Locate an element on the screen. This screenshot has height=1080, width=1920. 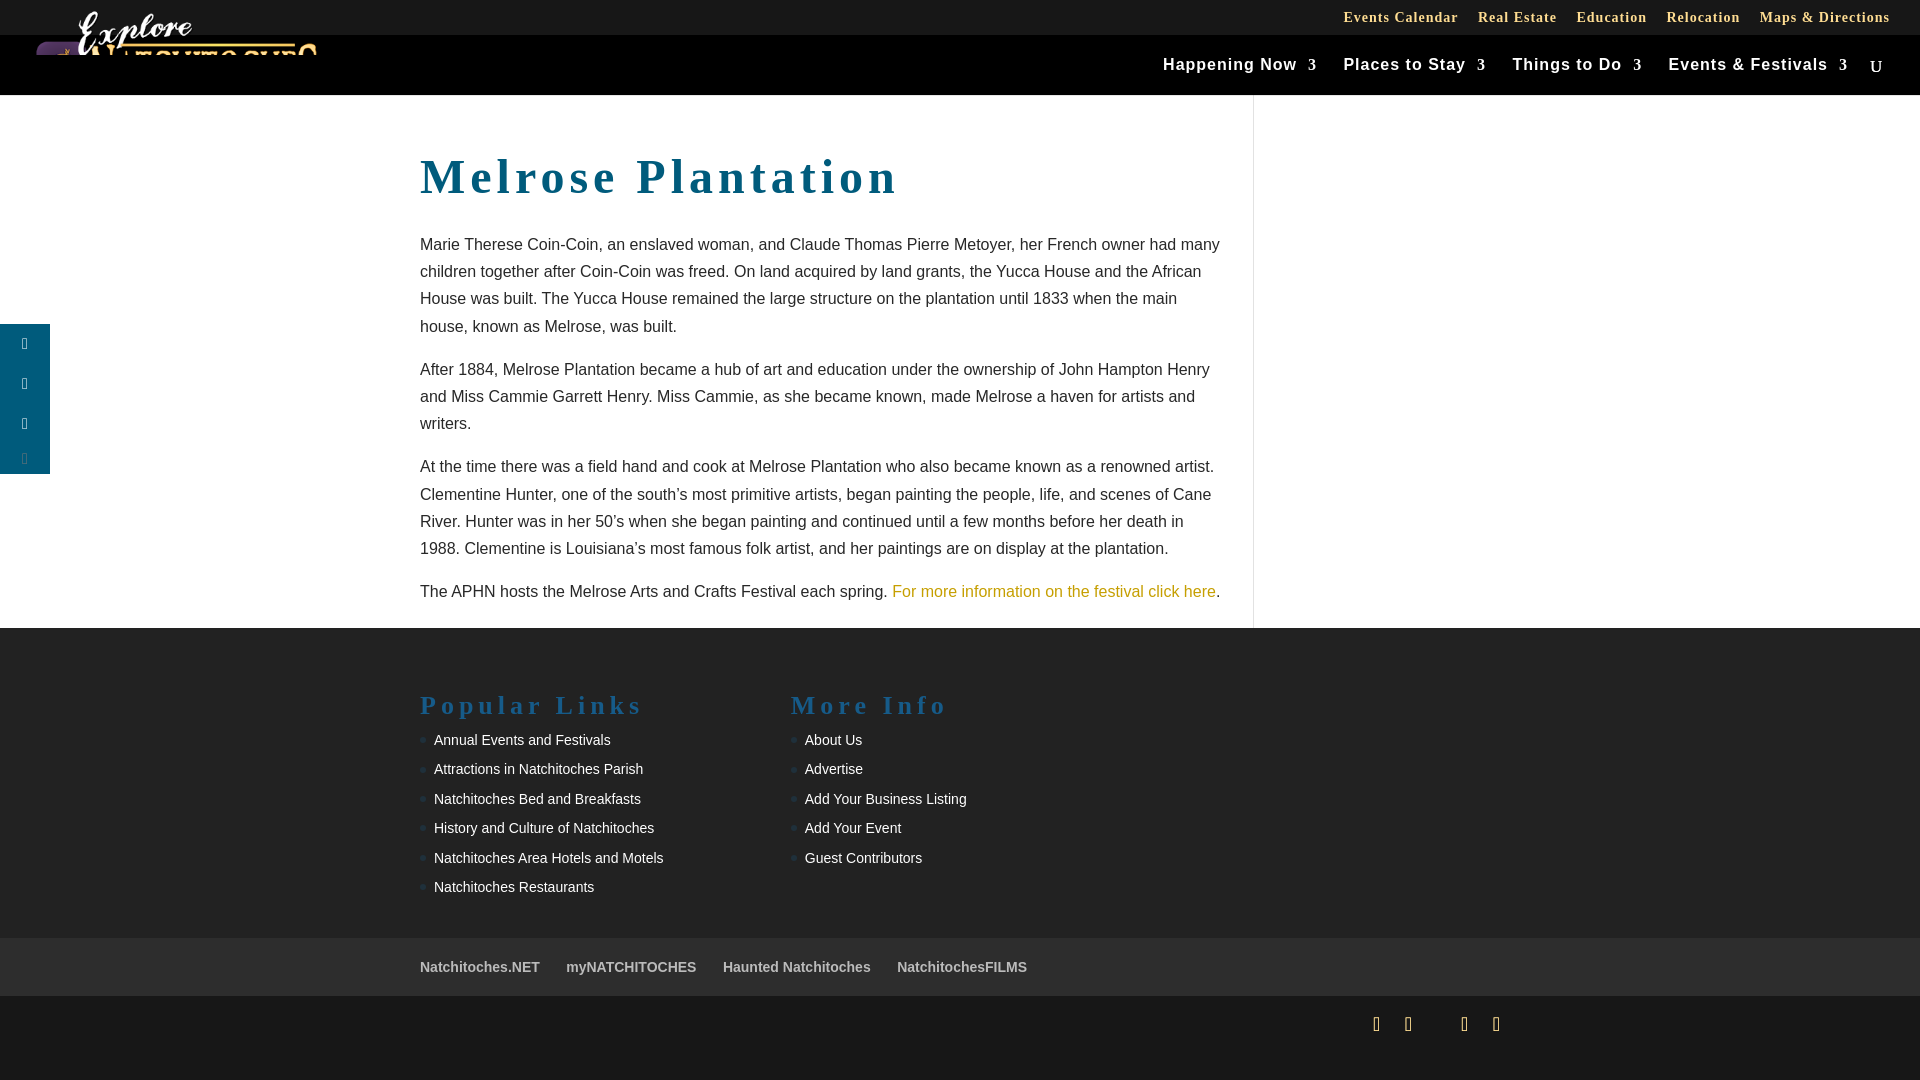
Haunted Natchitoches is located at coordinates (797, 967).